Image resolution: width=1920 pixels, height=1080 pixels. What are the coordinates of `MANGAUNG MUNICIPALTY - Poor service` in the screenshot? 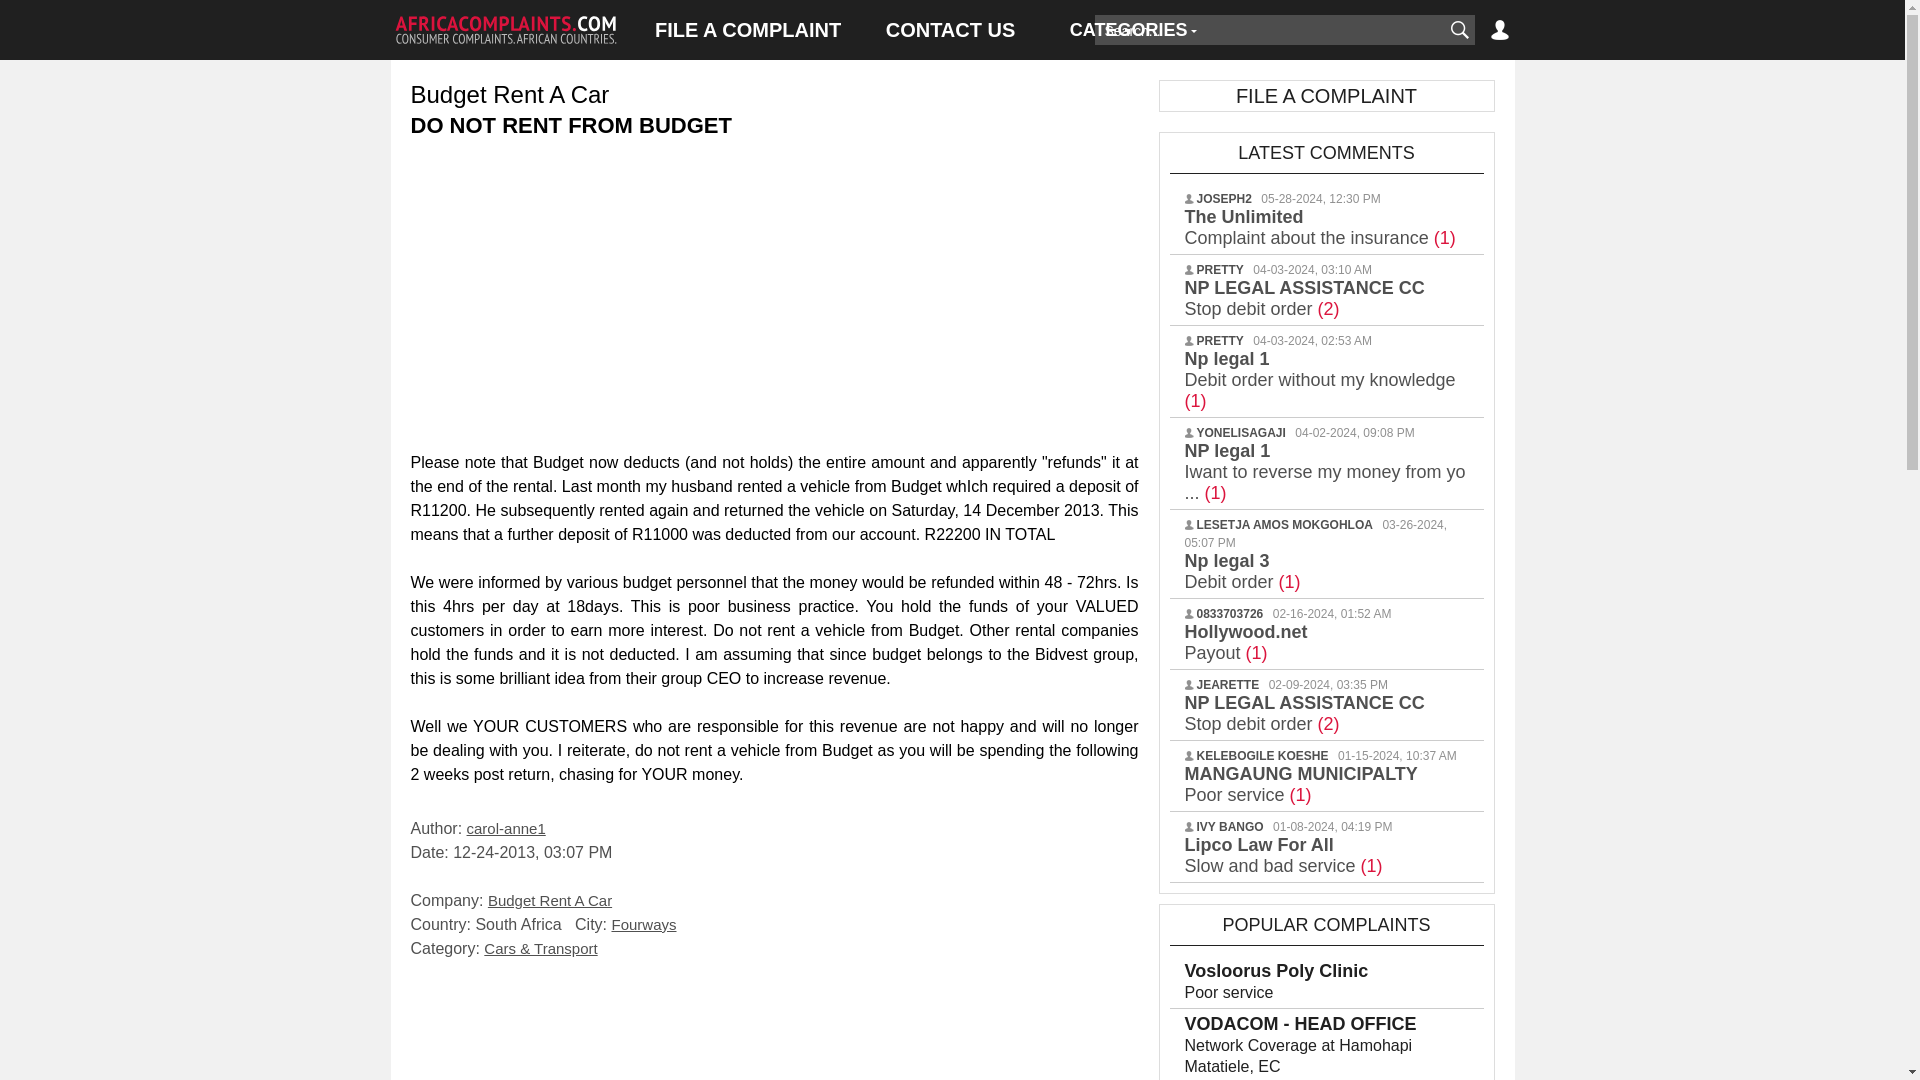 It's located at (1300, 784).